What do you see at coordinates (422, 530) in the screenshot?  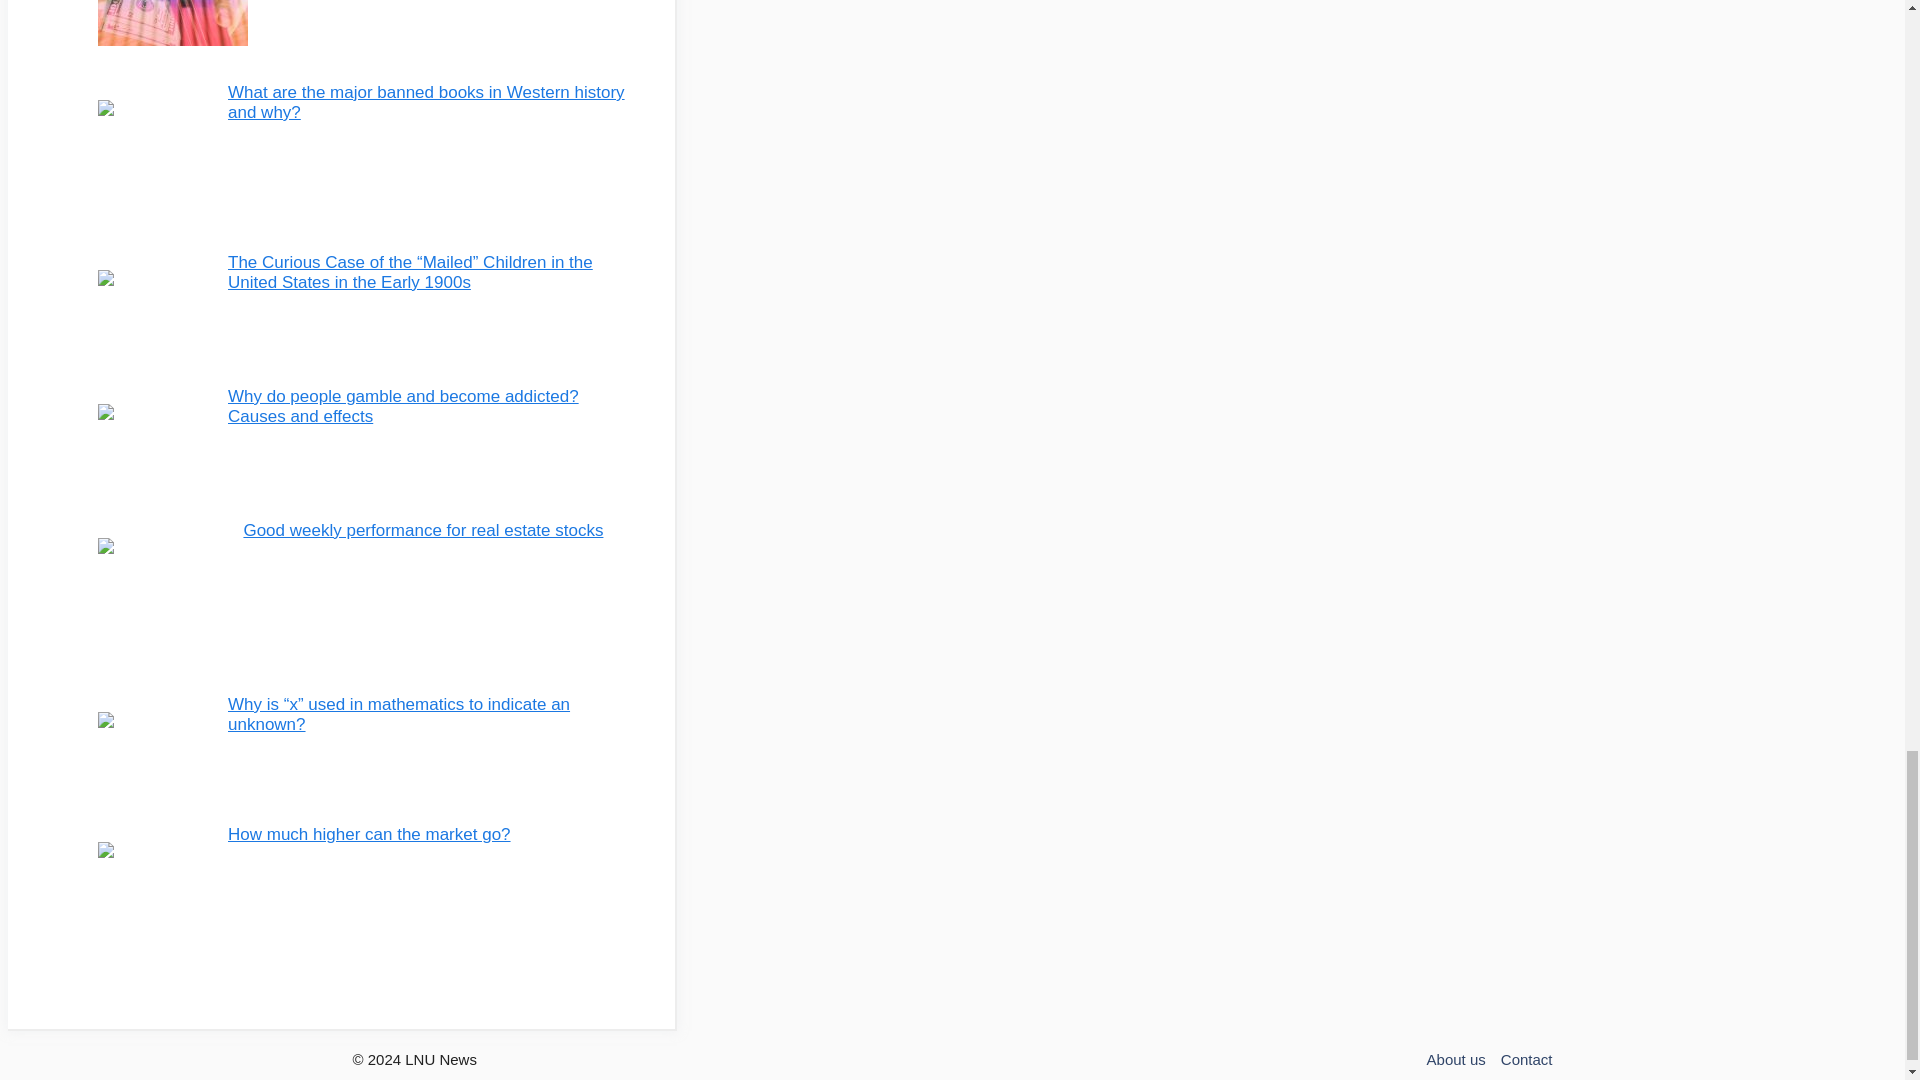 I see `Good weekly performance for real estate stocks` at bounding box center [422, 530].